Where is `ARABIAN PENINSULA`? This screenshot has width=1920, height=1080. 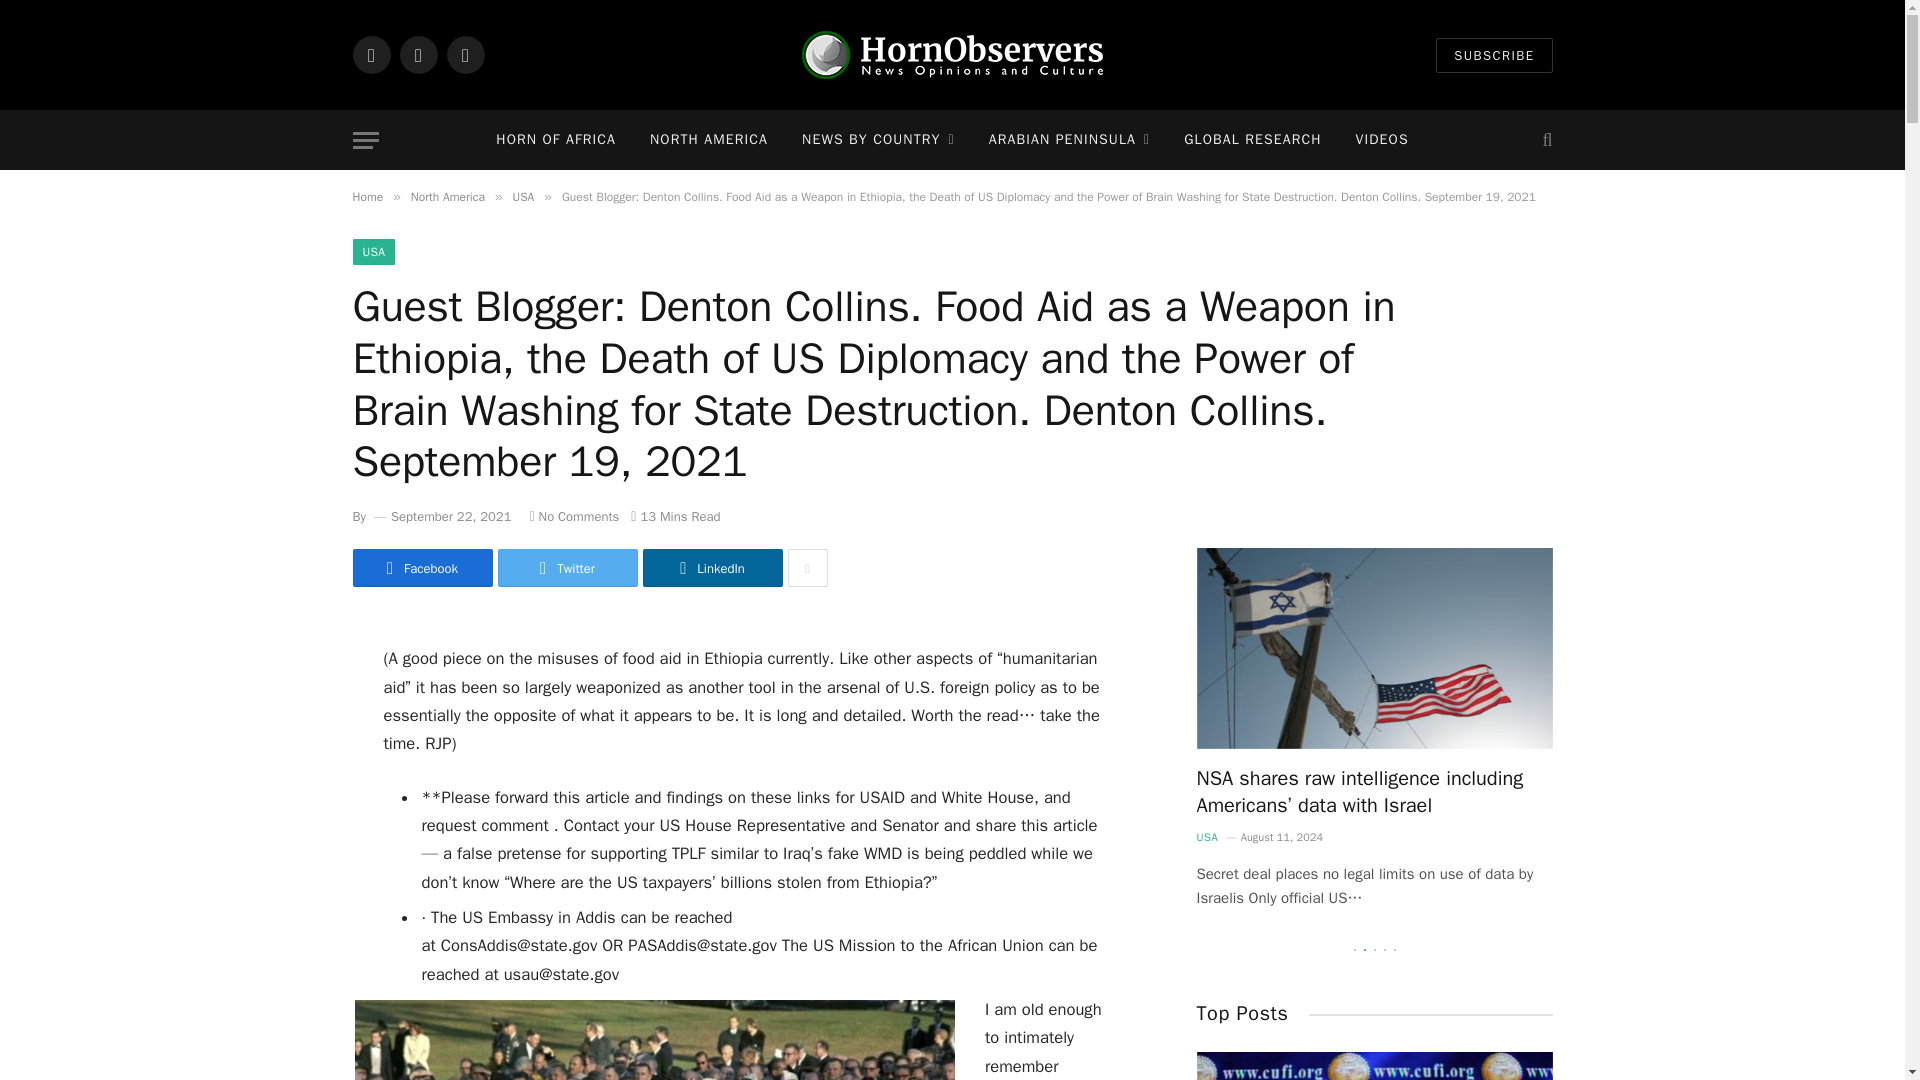 ARABIAN PENINSULA is located at coordinates (1069, 140).